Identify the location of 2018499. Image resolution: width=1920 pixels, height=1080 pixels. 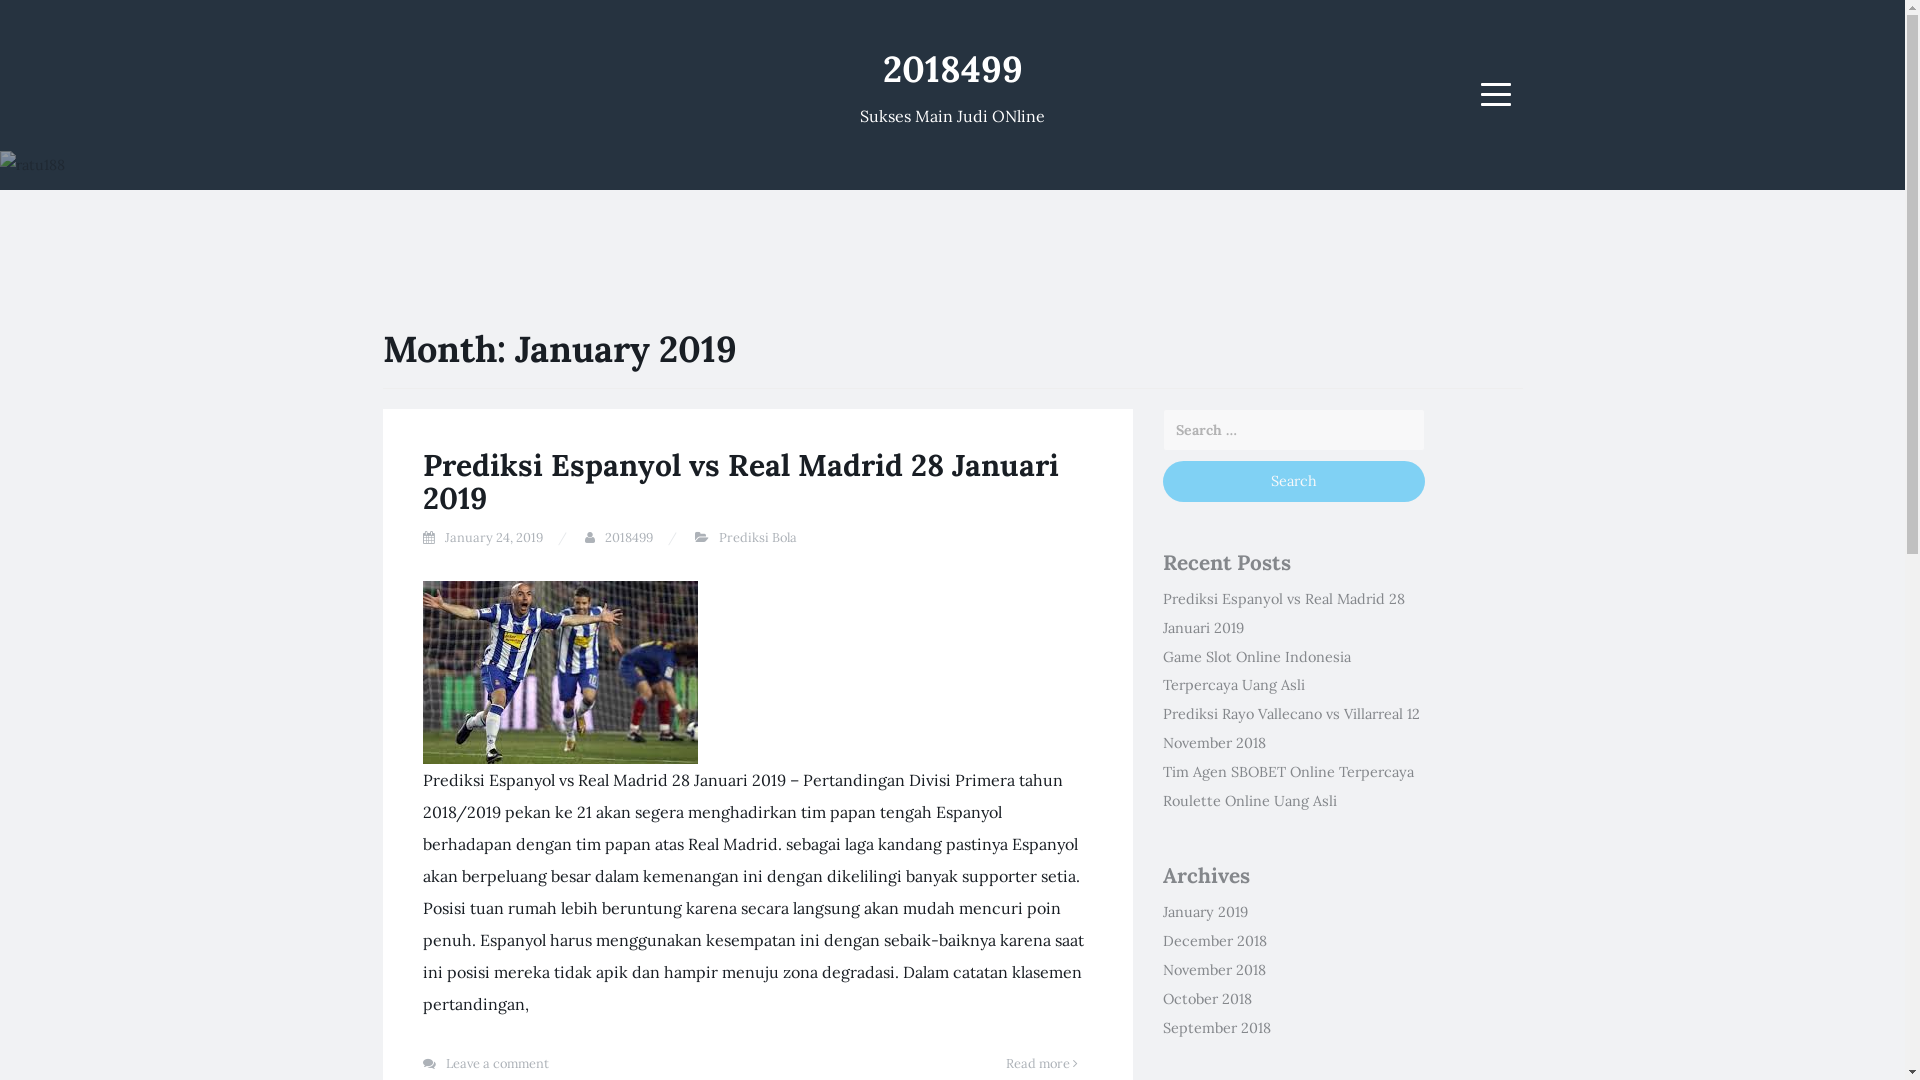
(628, 538).